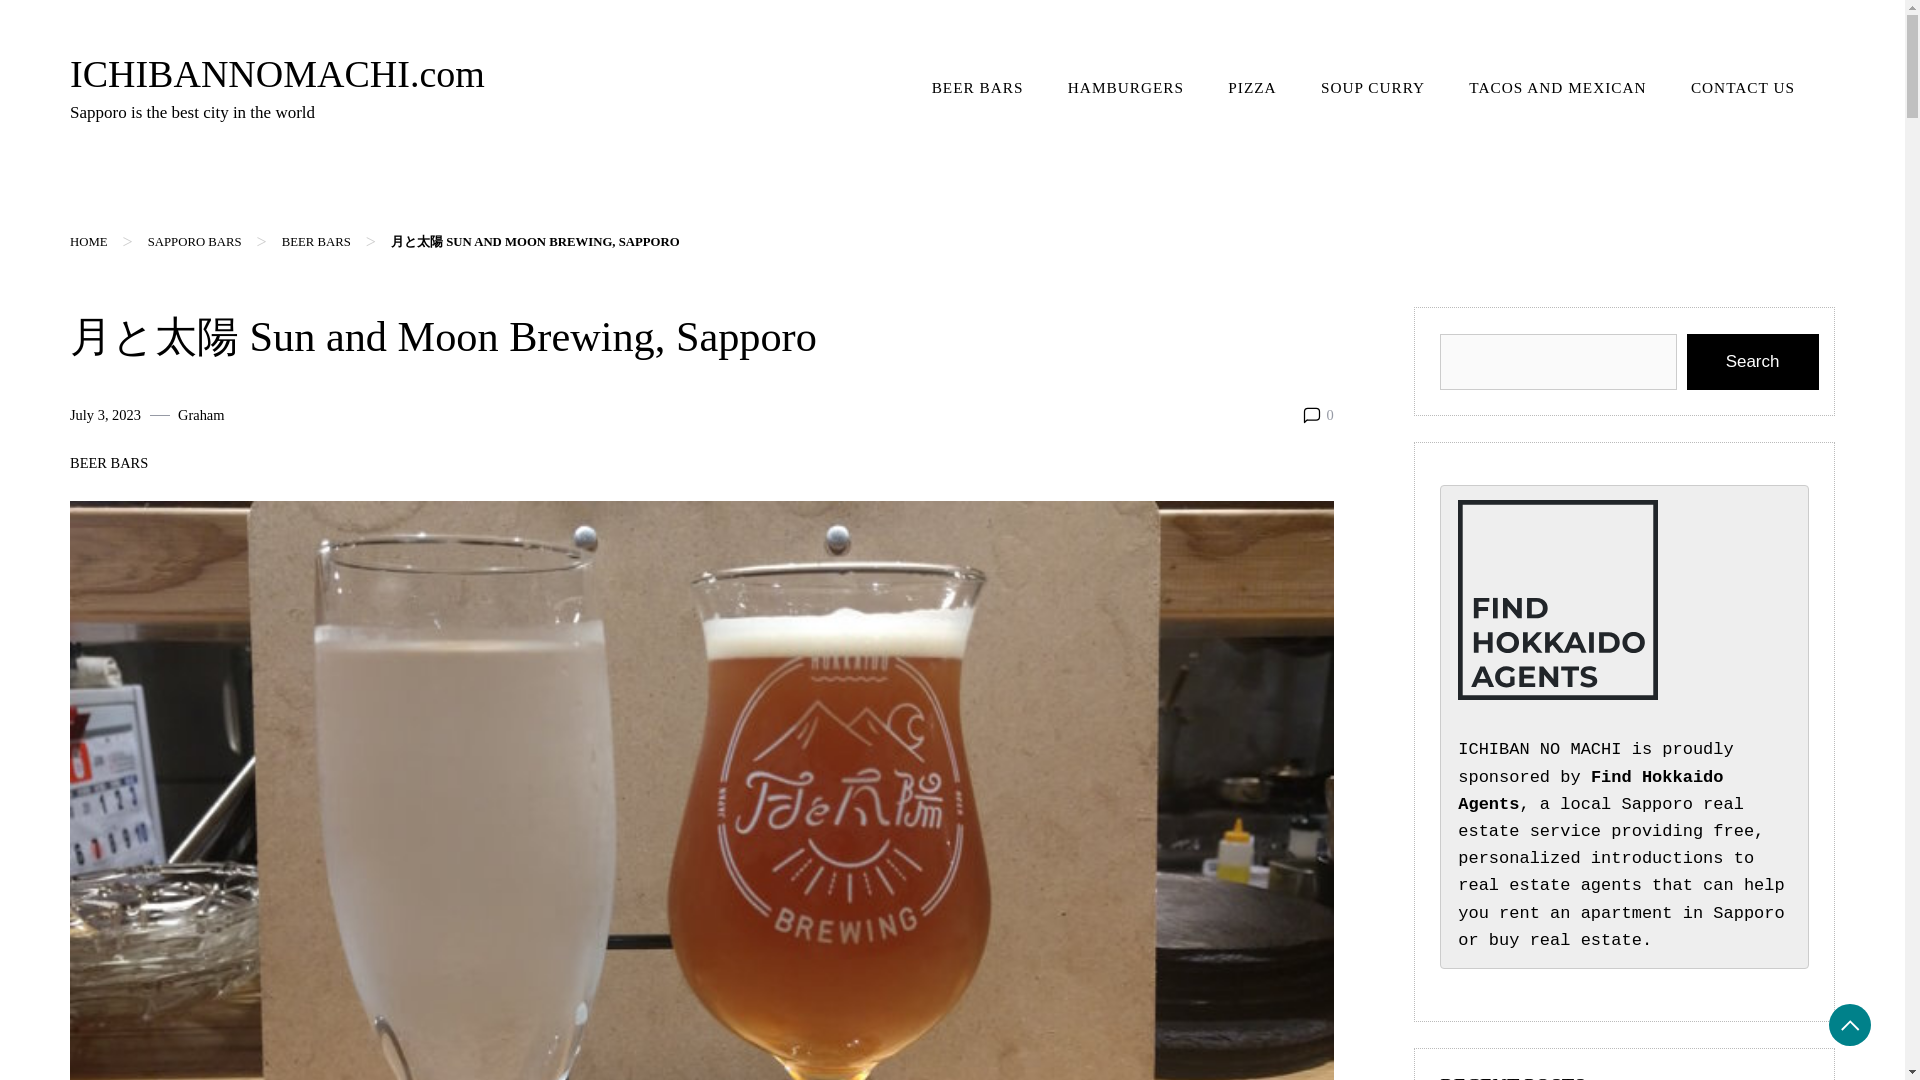 The image size is (1920, 1080). I want to click on PIZZA, so click(1252, 88).